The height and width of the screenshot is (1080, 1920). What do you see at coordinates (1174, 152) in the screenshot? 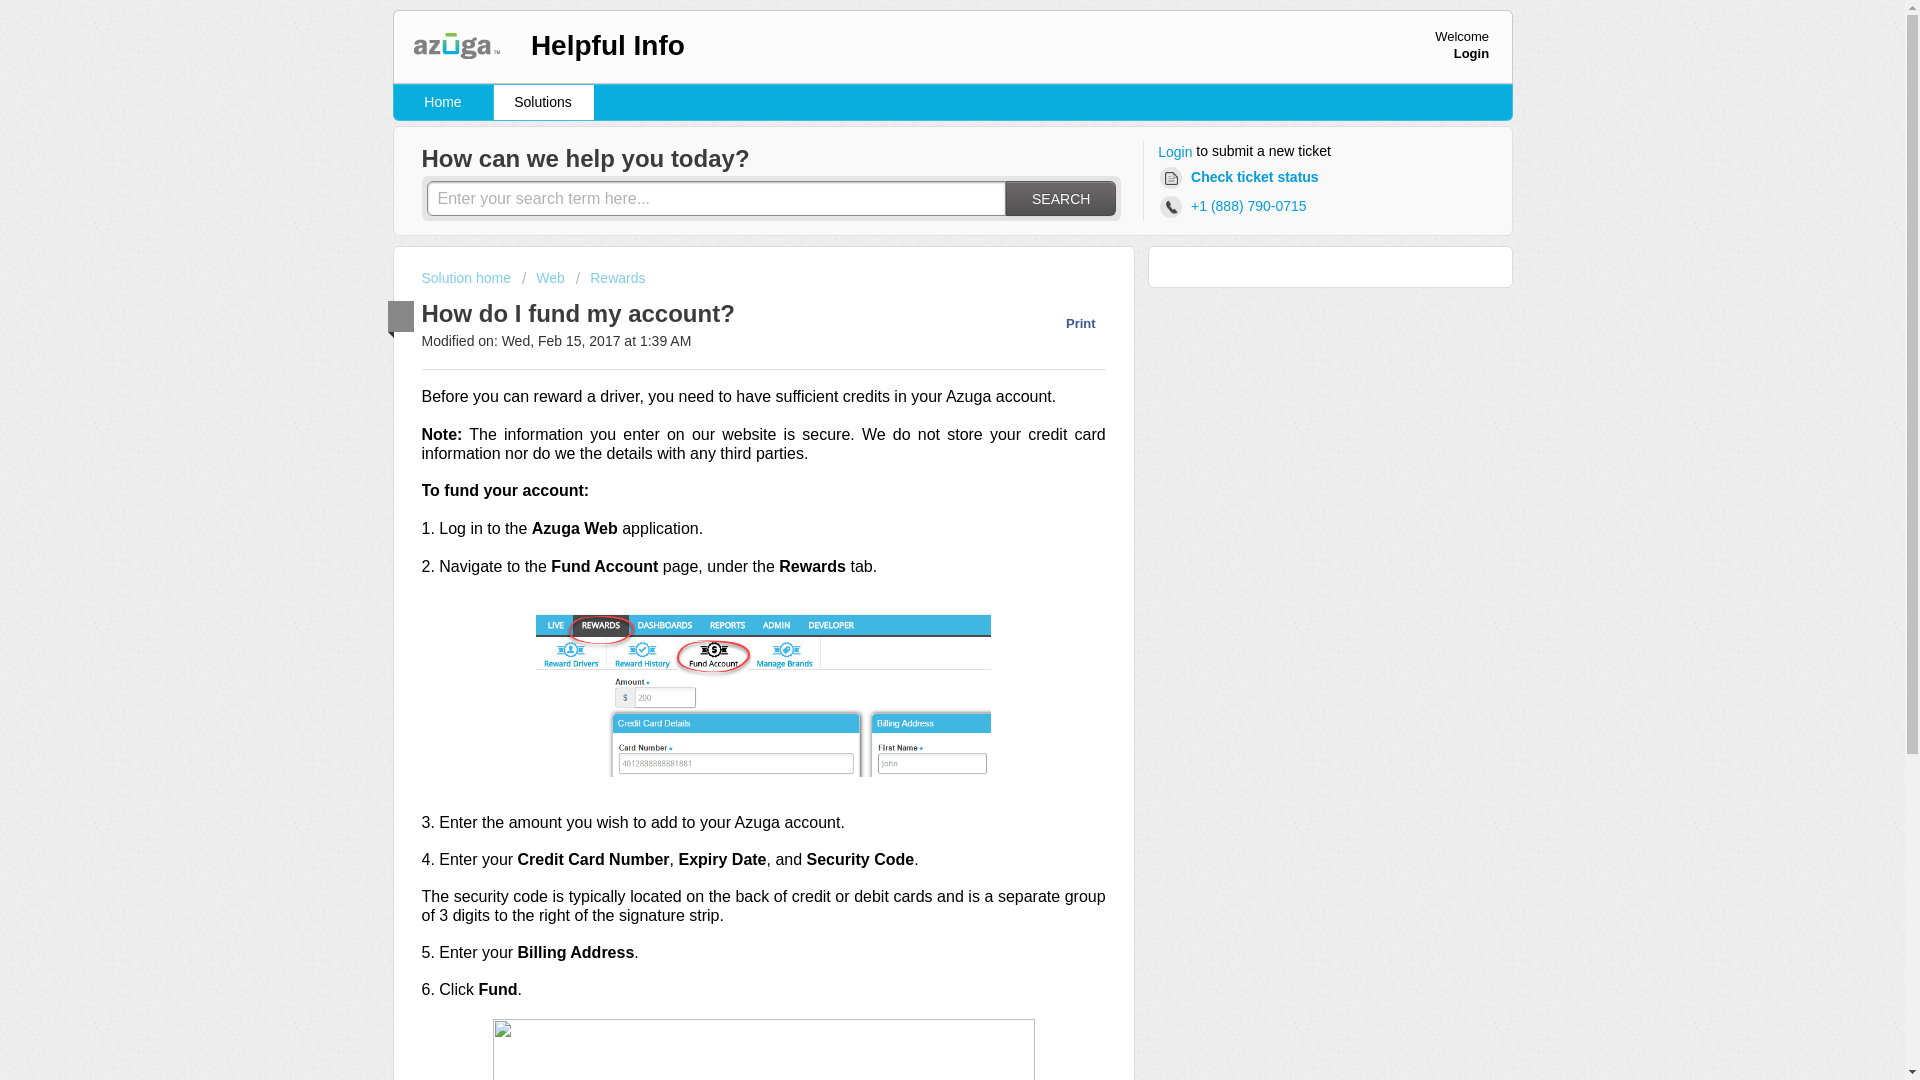
I see `Login` at bounding box center [1174, 152].